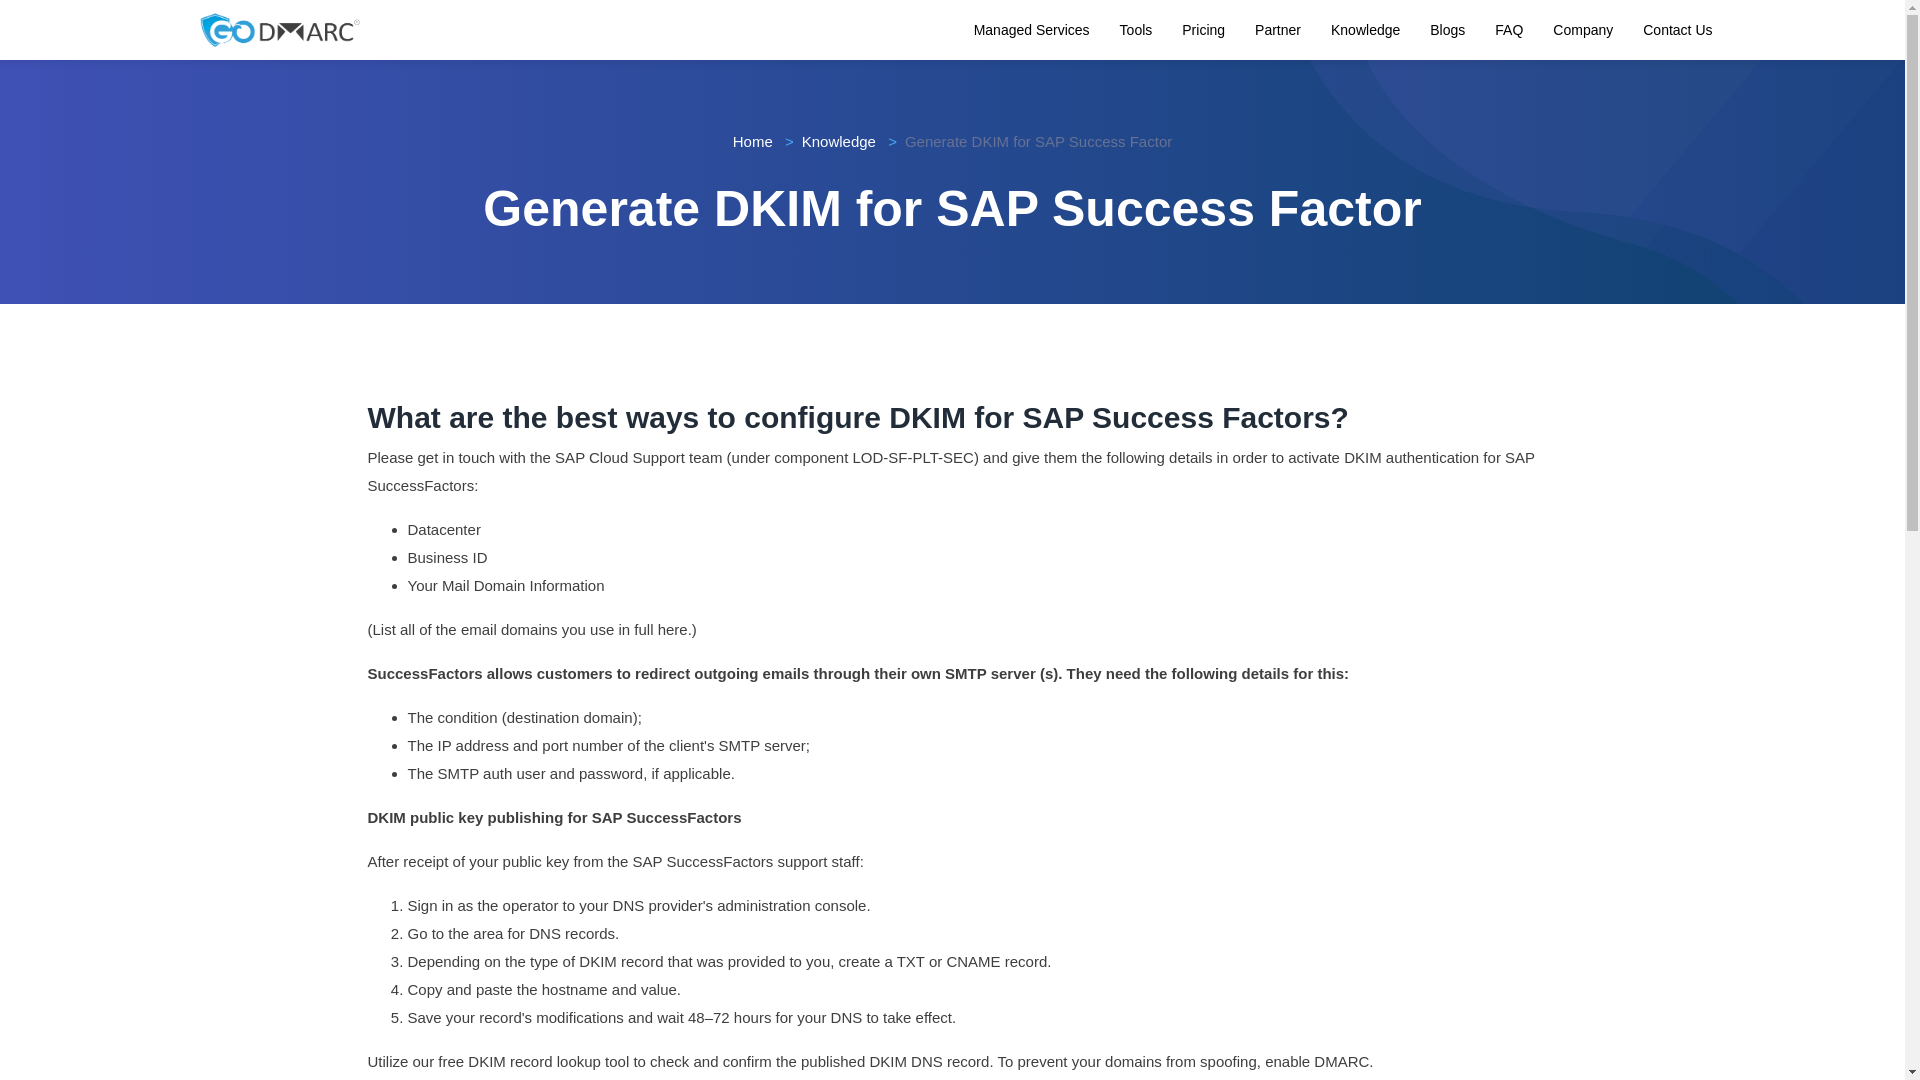  I want to click on Knowledge, so click(838, 141).